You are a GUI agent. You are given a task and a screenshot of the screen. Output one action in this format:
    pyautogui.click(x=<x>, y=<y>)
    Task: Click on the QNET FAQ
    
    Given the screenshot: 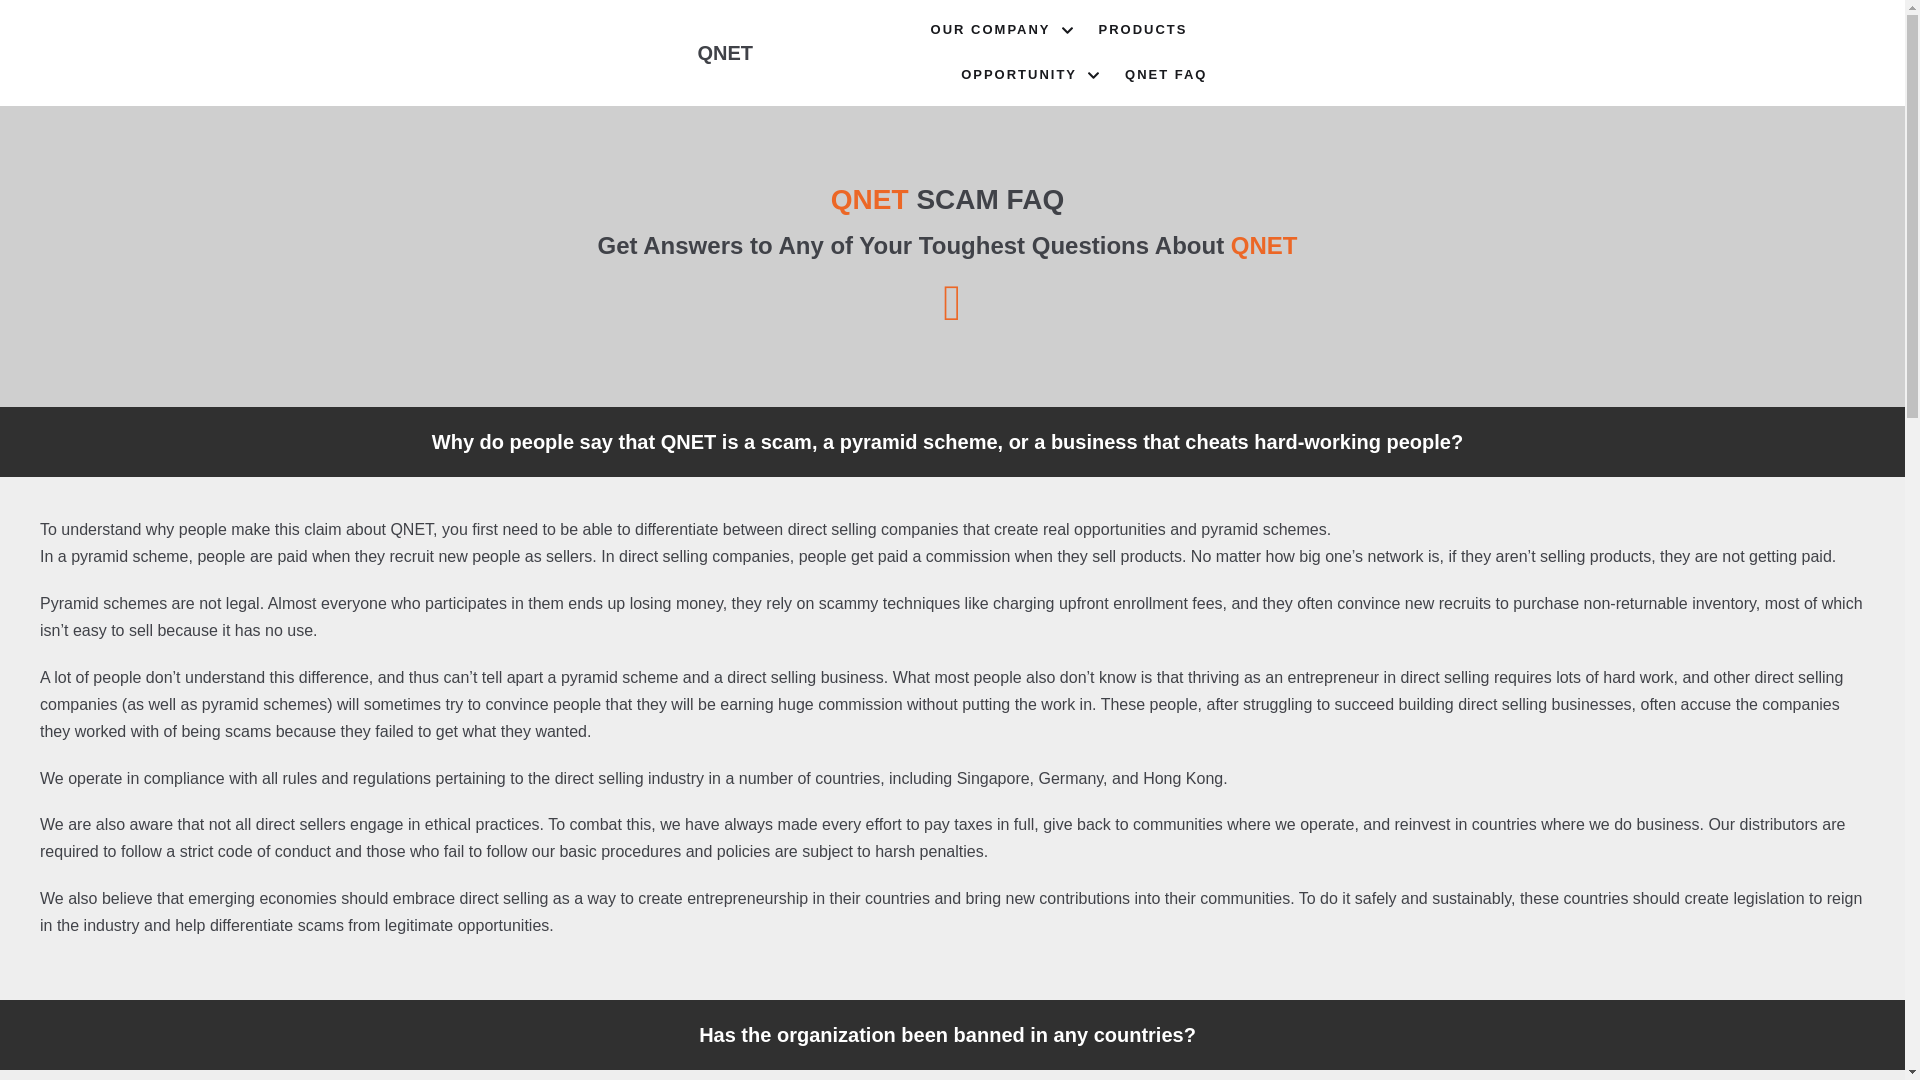 What is the action you would take?
    pyautogui.click(x=1166, y=74)
    